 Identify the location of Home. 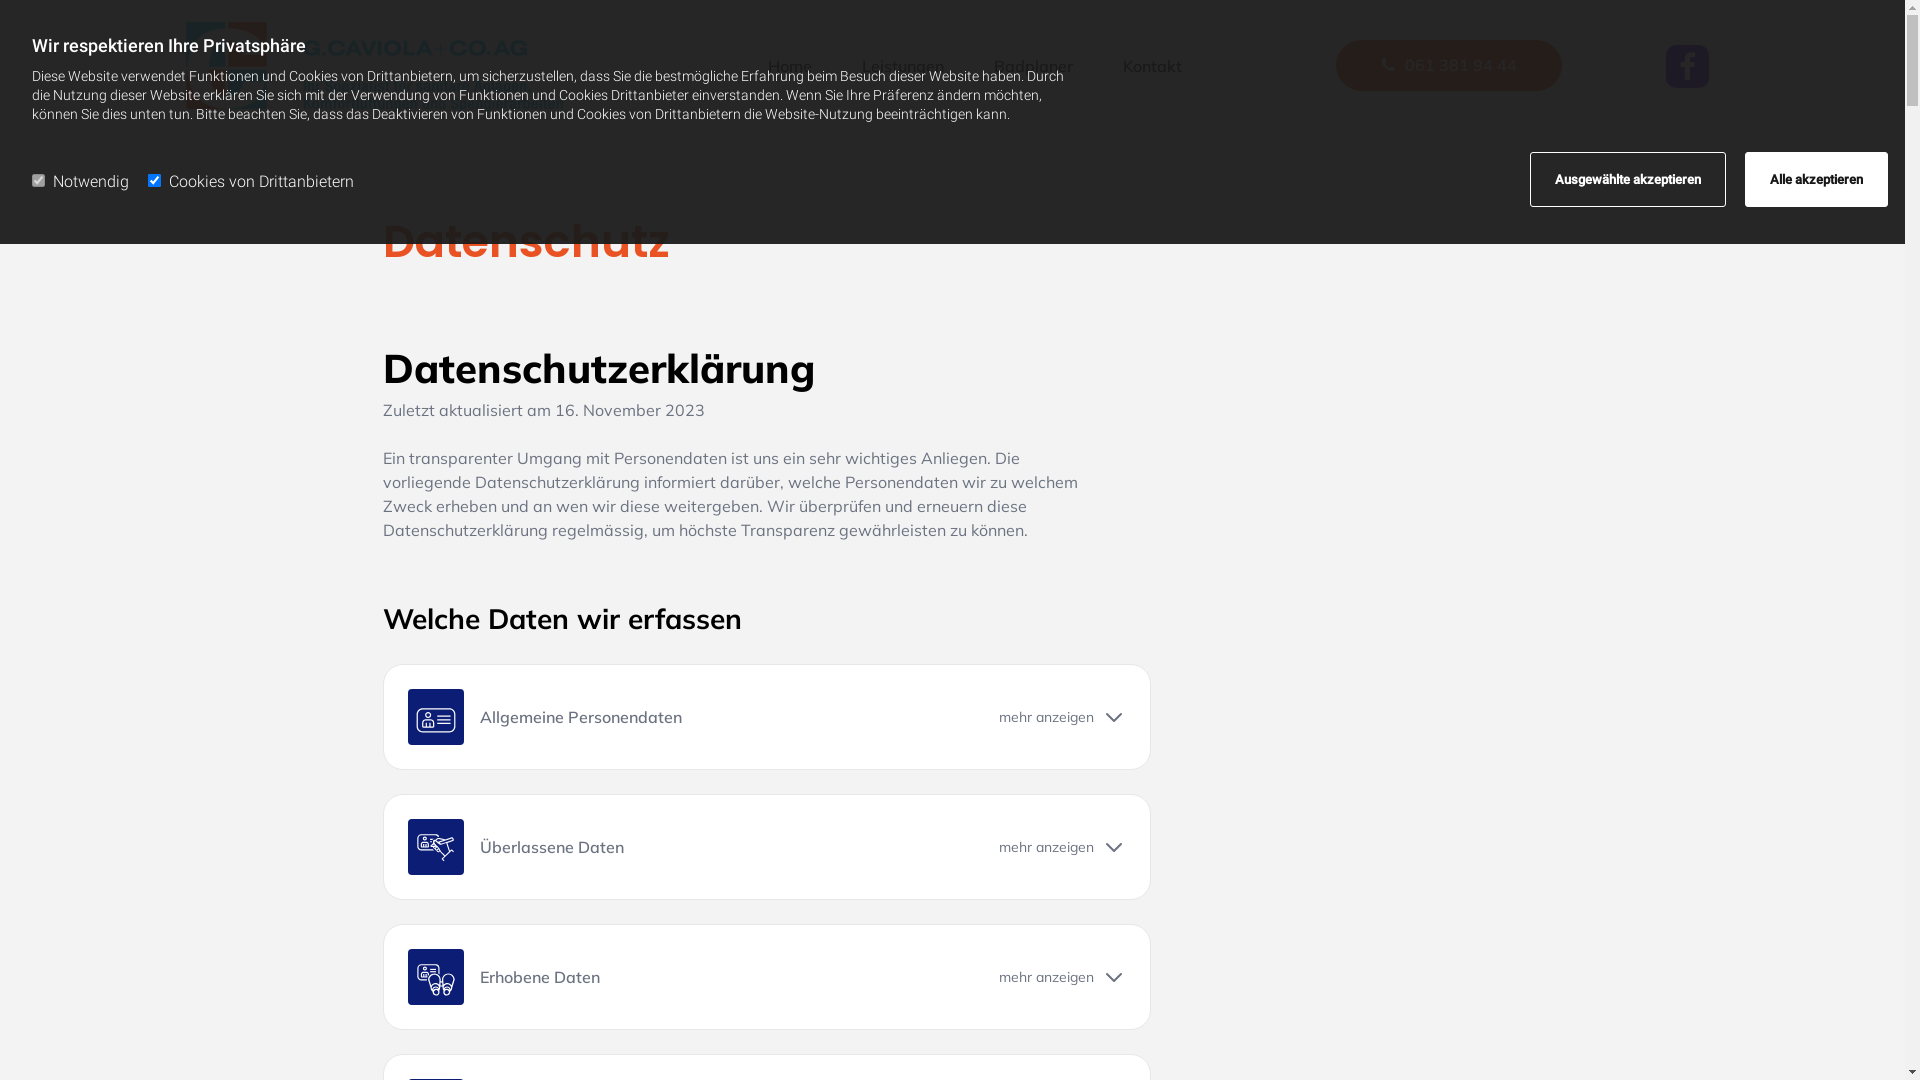
(790, 66).